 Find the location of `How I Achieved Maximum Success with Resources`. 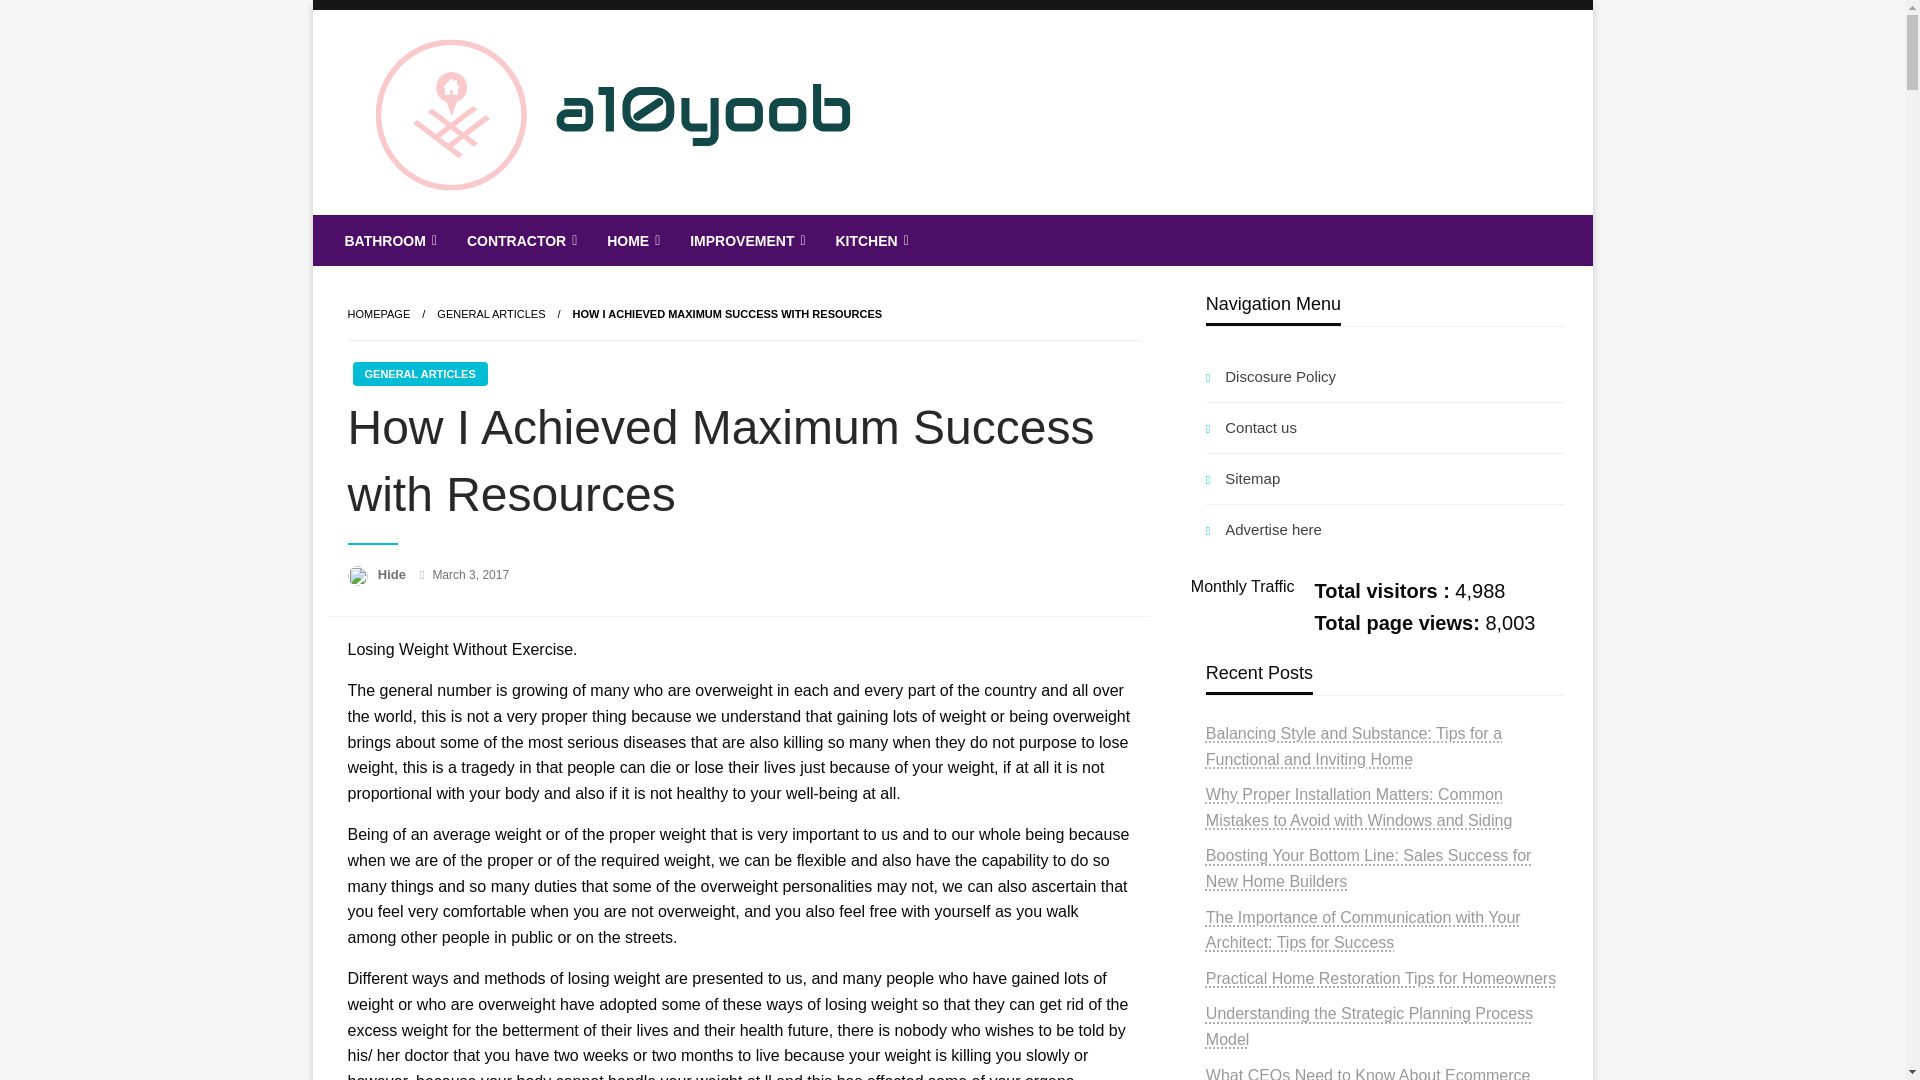

How I Achieved Maximum Success with Resources is located at coordinates (726, 313).